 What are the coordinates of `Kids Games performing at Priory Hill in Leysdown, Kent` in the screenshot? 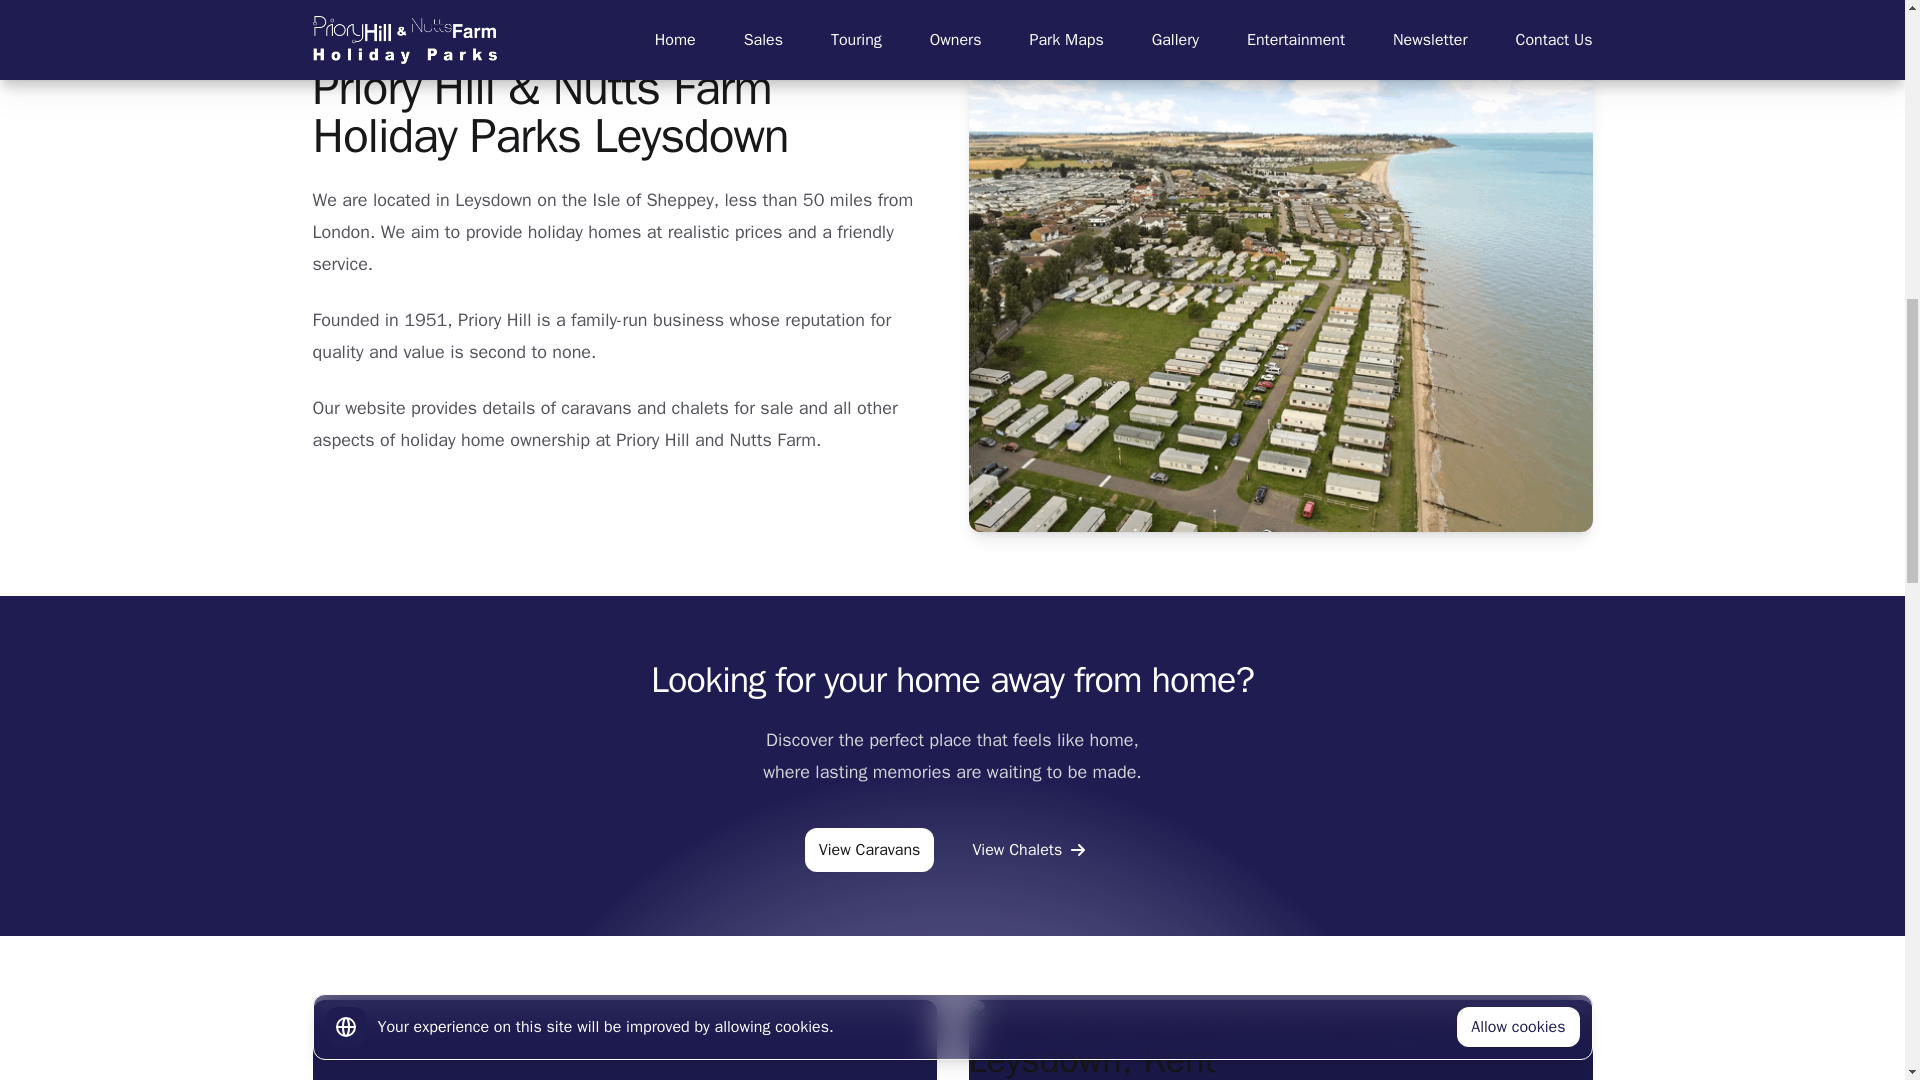 It's located at (1279, 1040).